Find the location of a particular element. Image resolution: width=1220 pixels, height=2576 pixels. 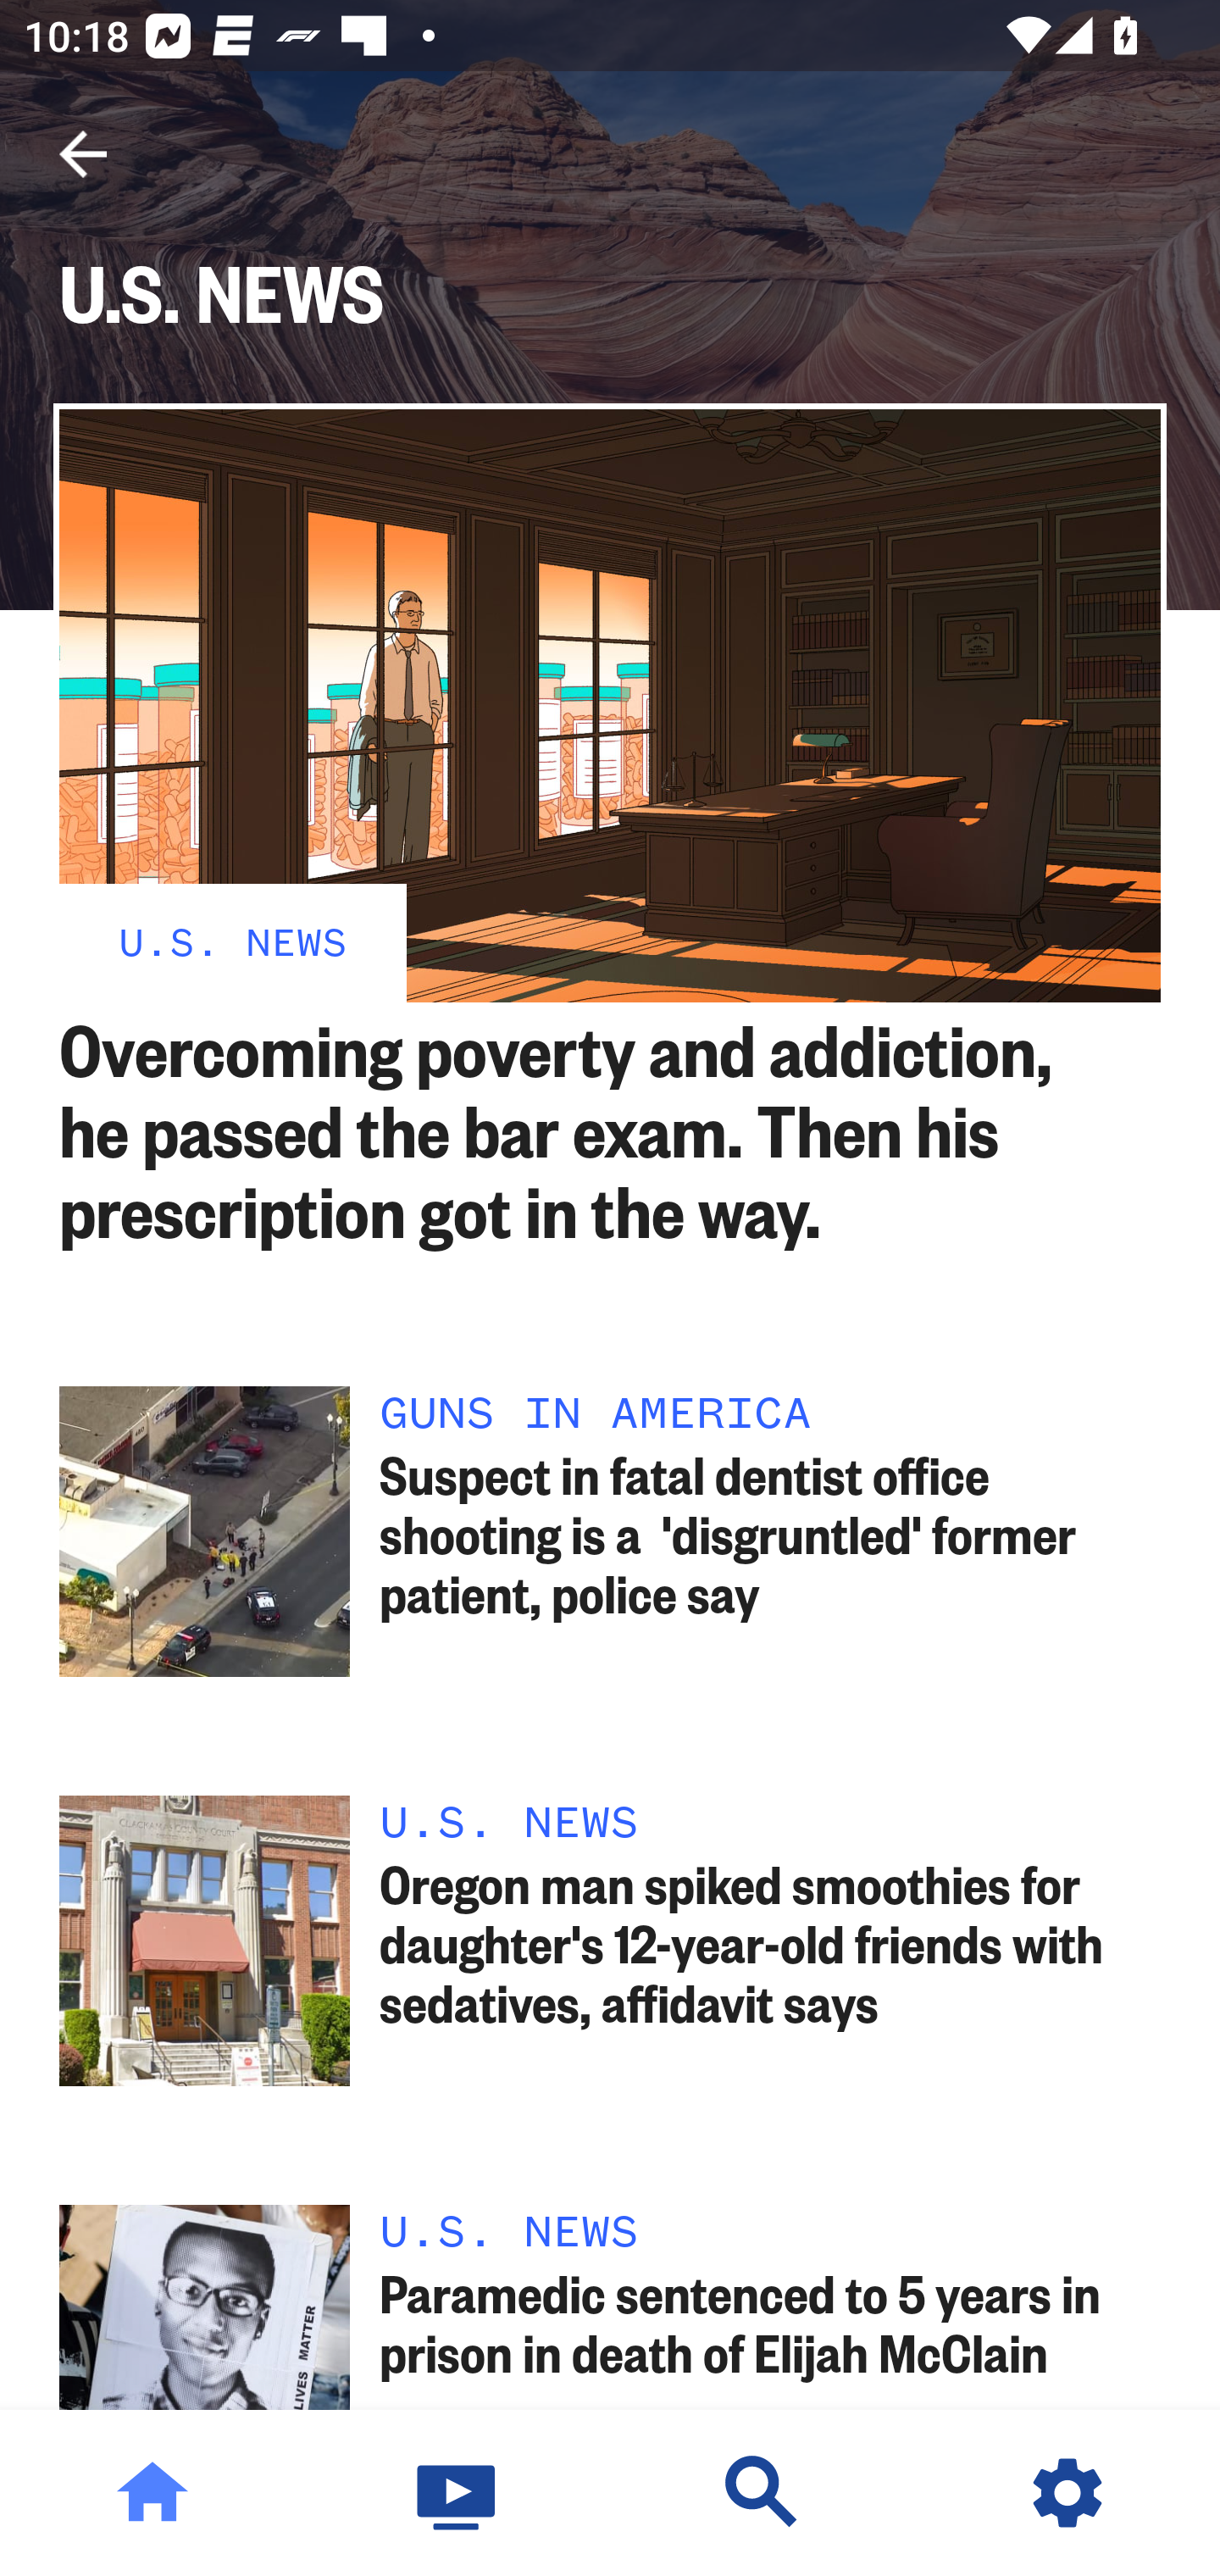

Watch is located at coordinates (457, 2493).